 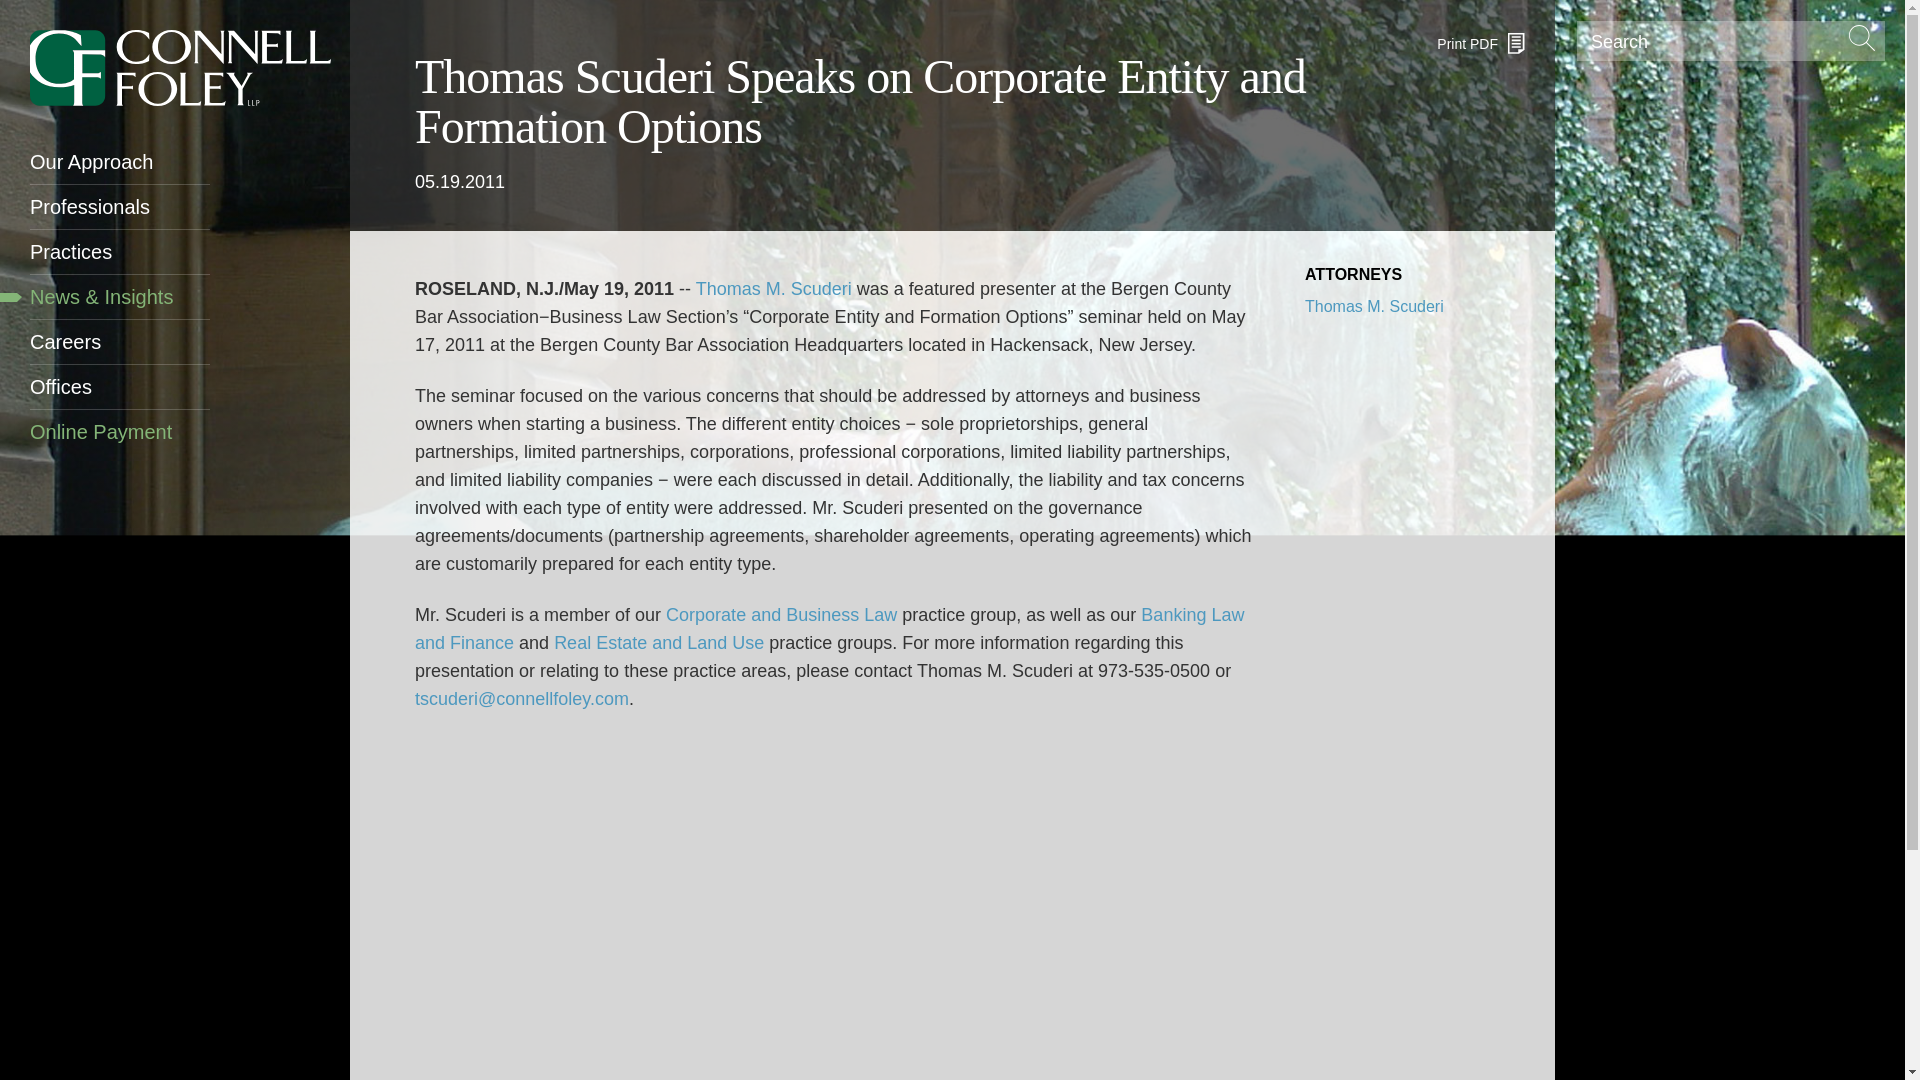 What do you see at coordinates (774, 288) in the screenshot?
I see `Thomas M. Scuderi` at bounding box center [774, 288].